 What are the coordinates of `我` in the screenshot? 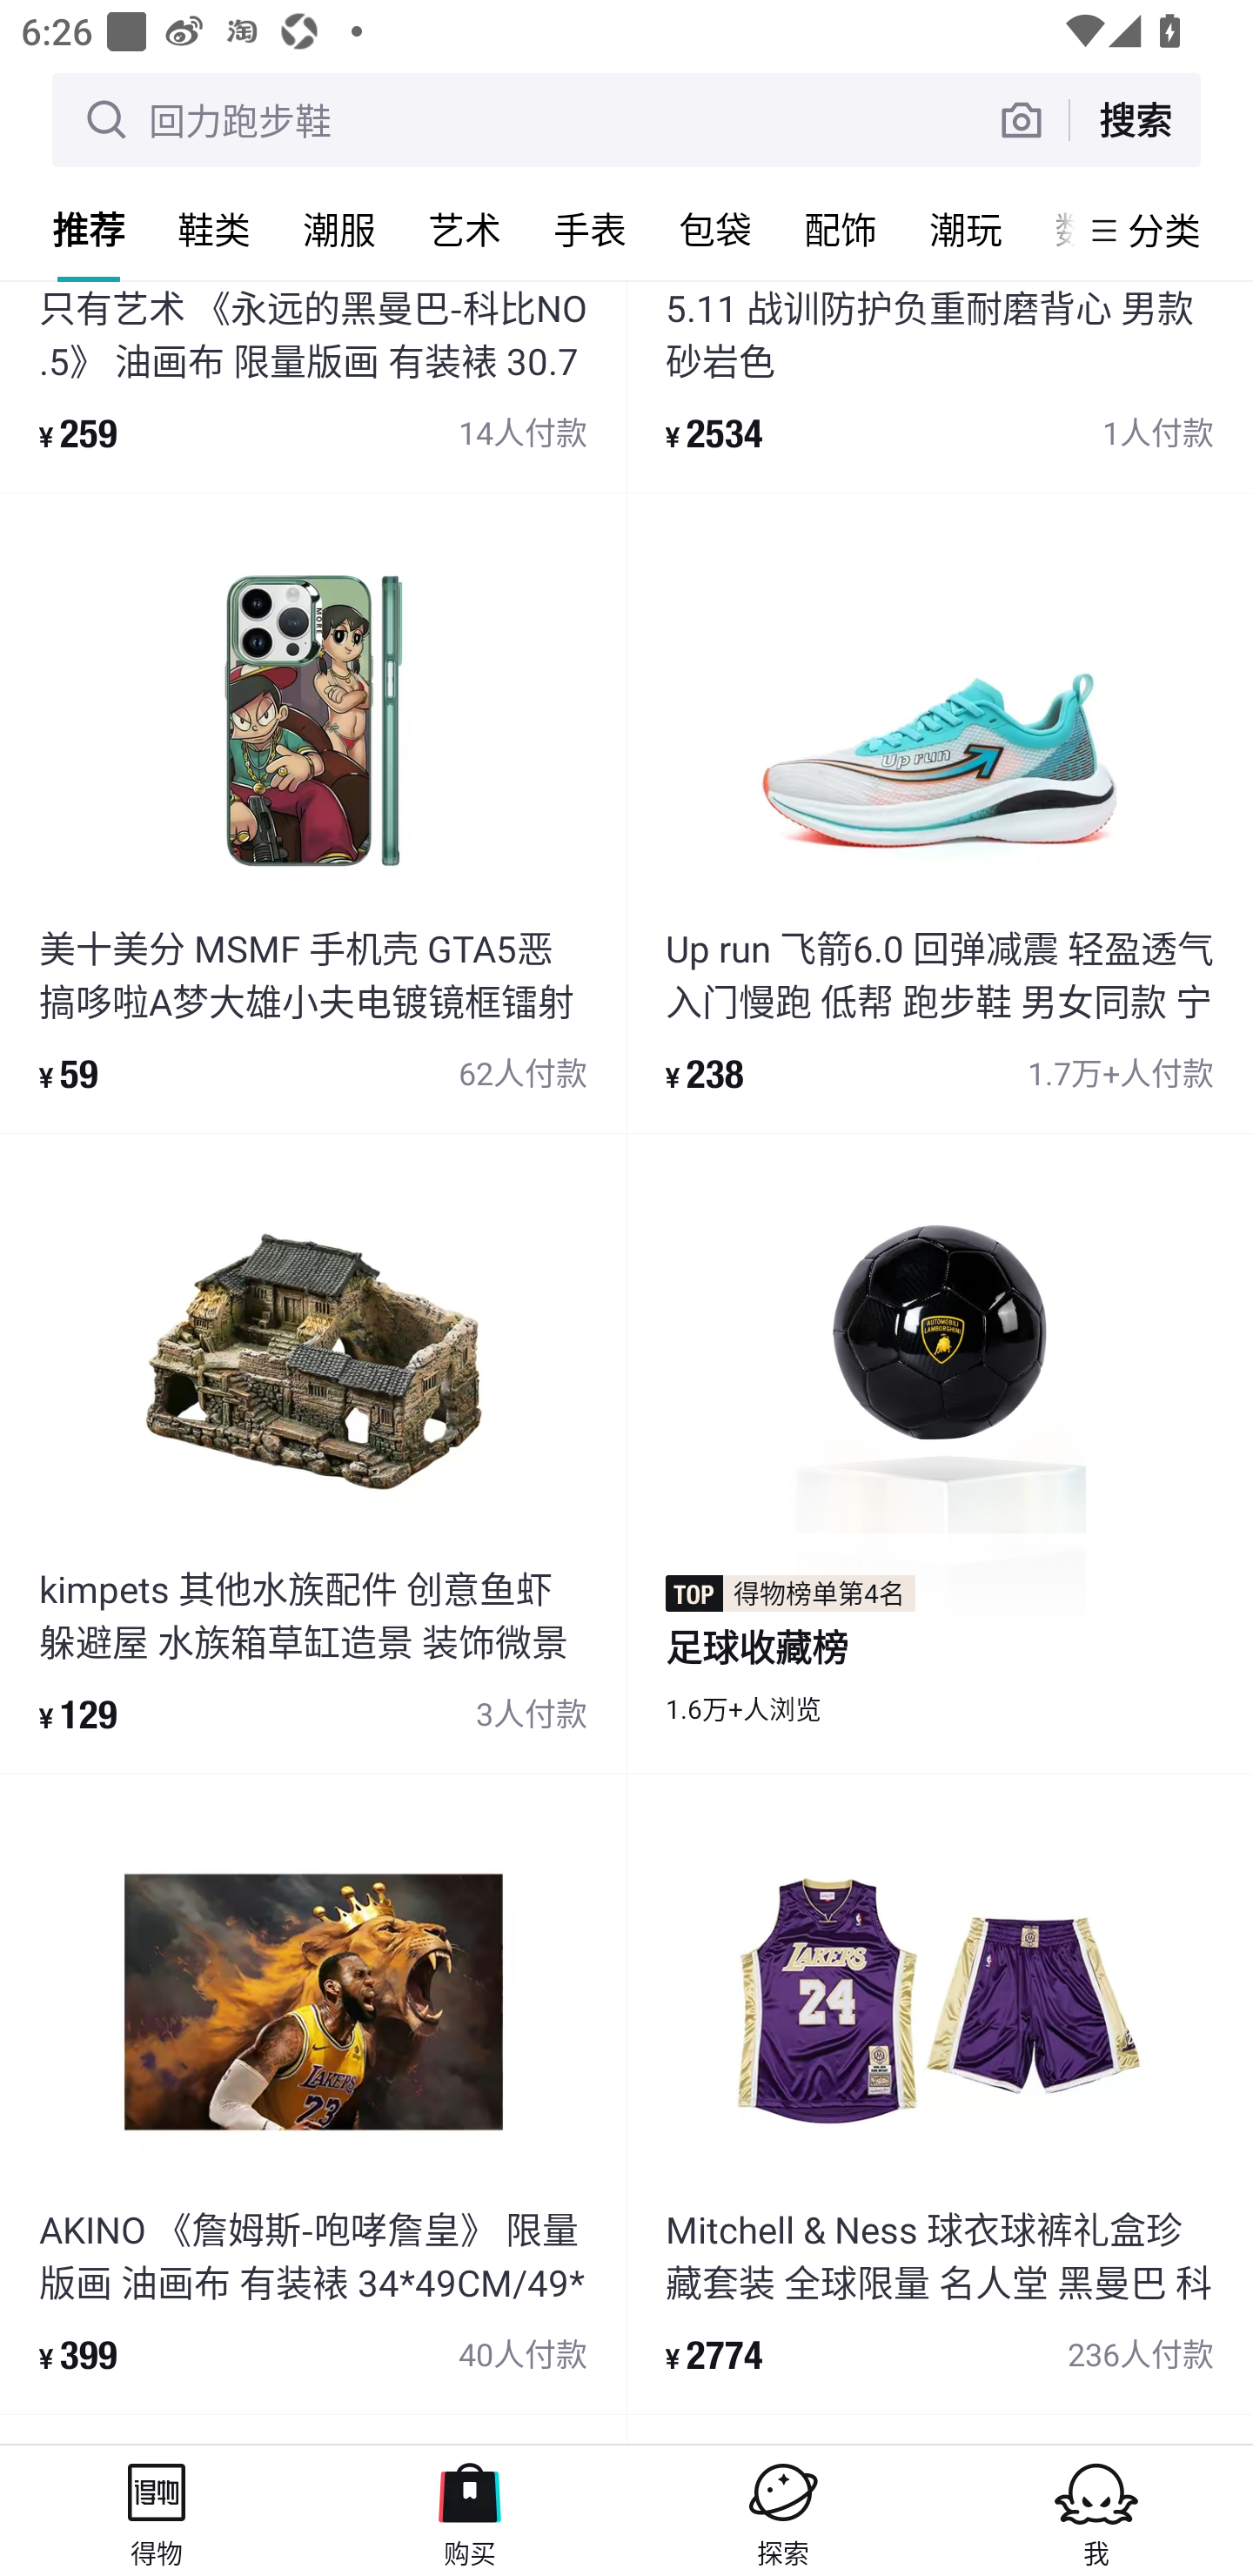 It's located at (1096, 2510).